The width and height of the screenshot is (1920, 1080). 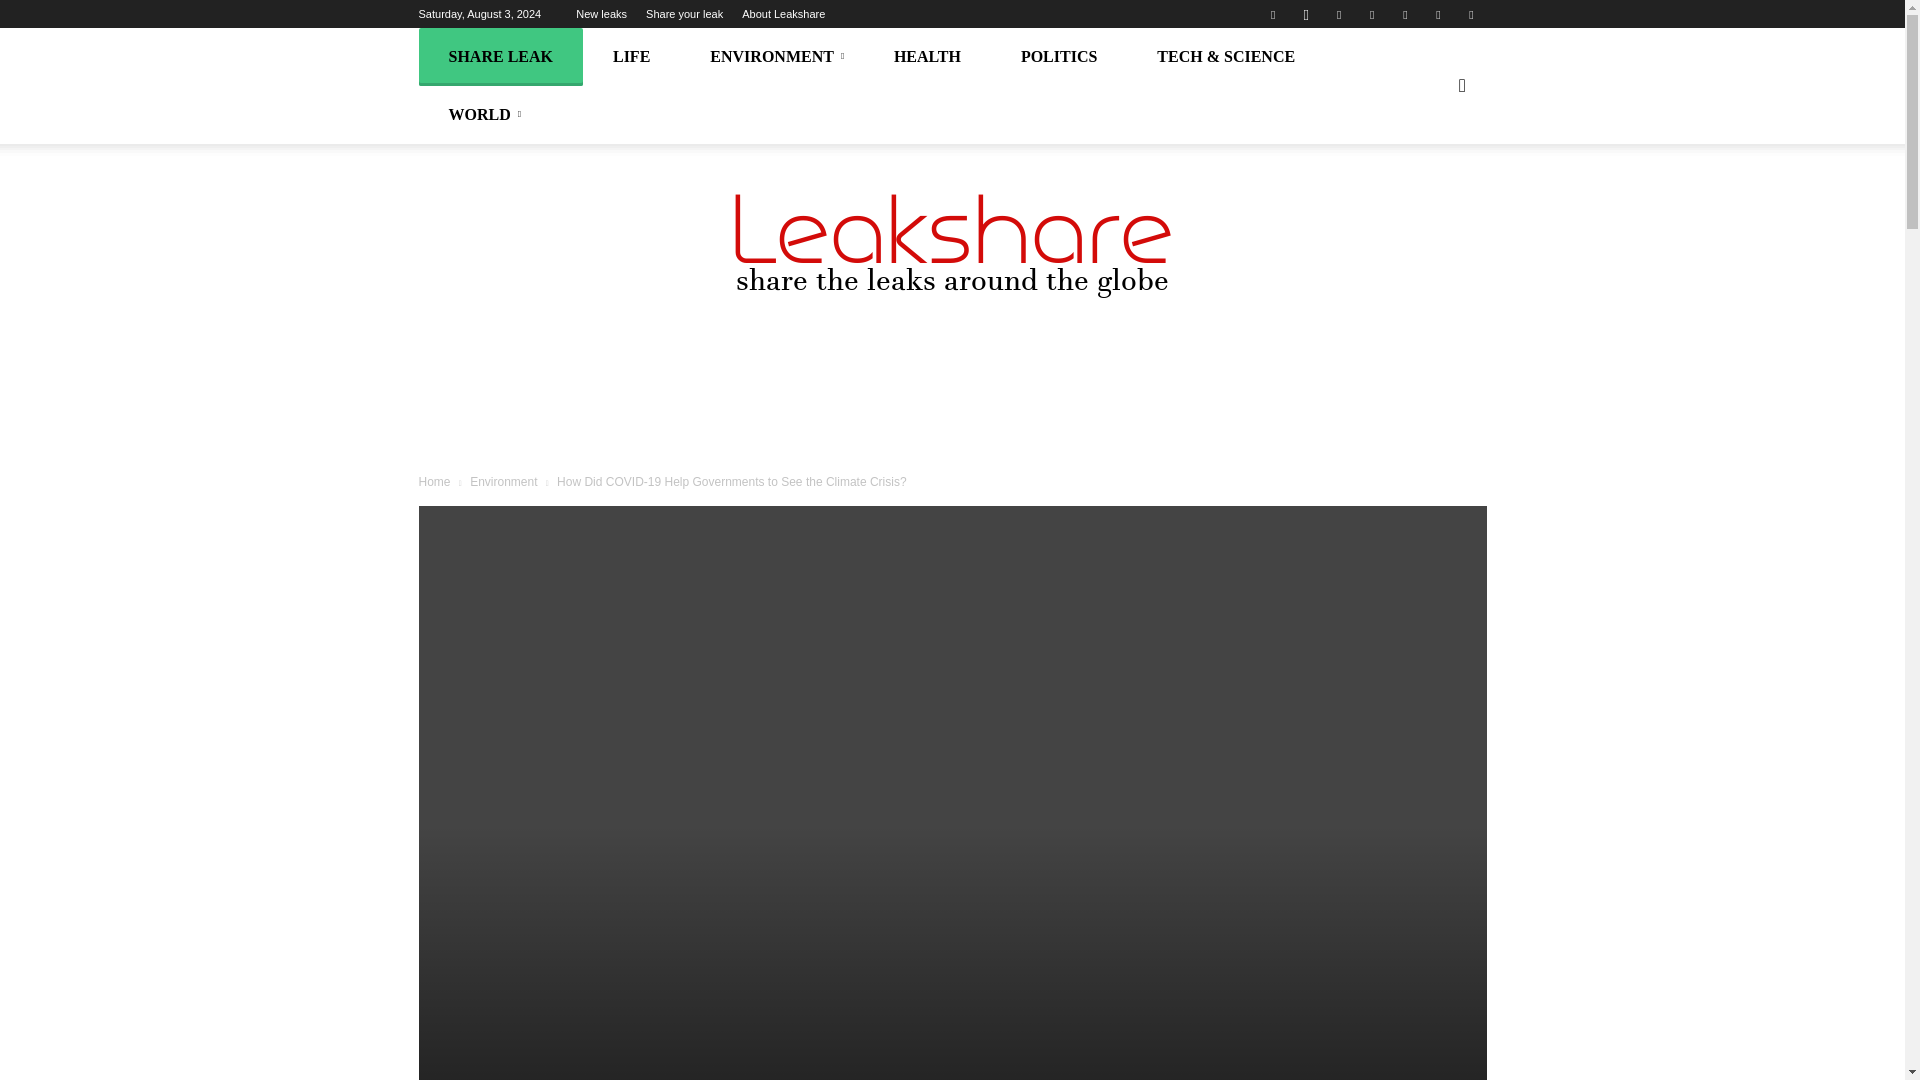 What do you see at coordinates (1338, 14) in the screenshot?
I see `Linkedin` at bounding box center [1338, 14].